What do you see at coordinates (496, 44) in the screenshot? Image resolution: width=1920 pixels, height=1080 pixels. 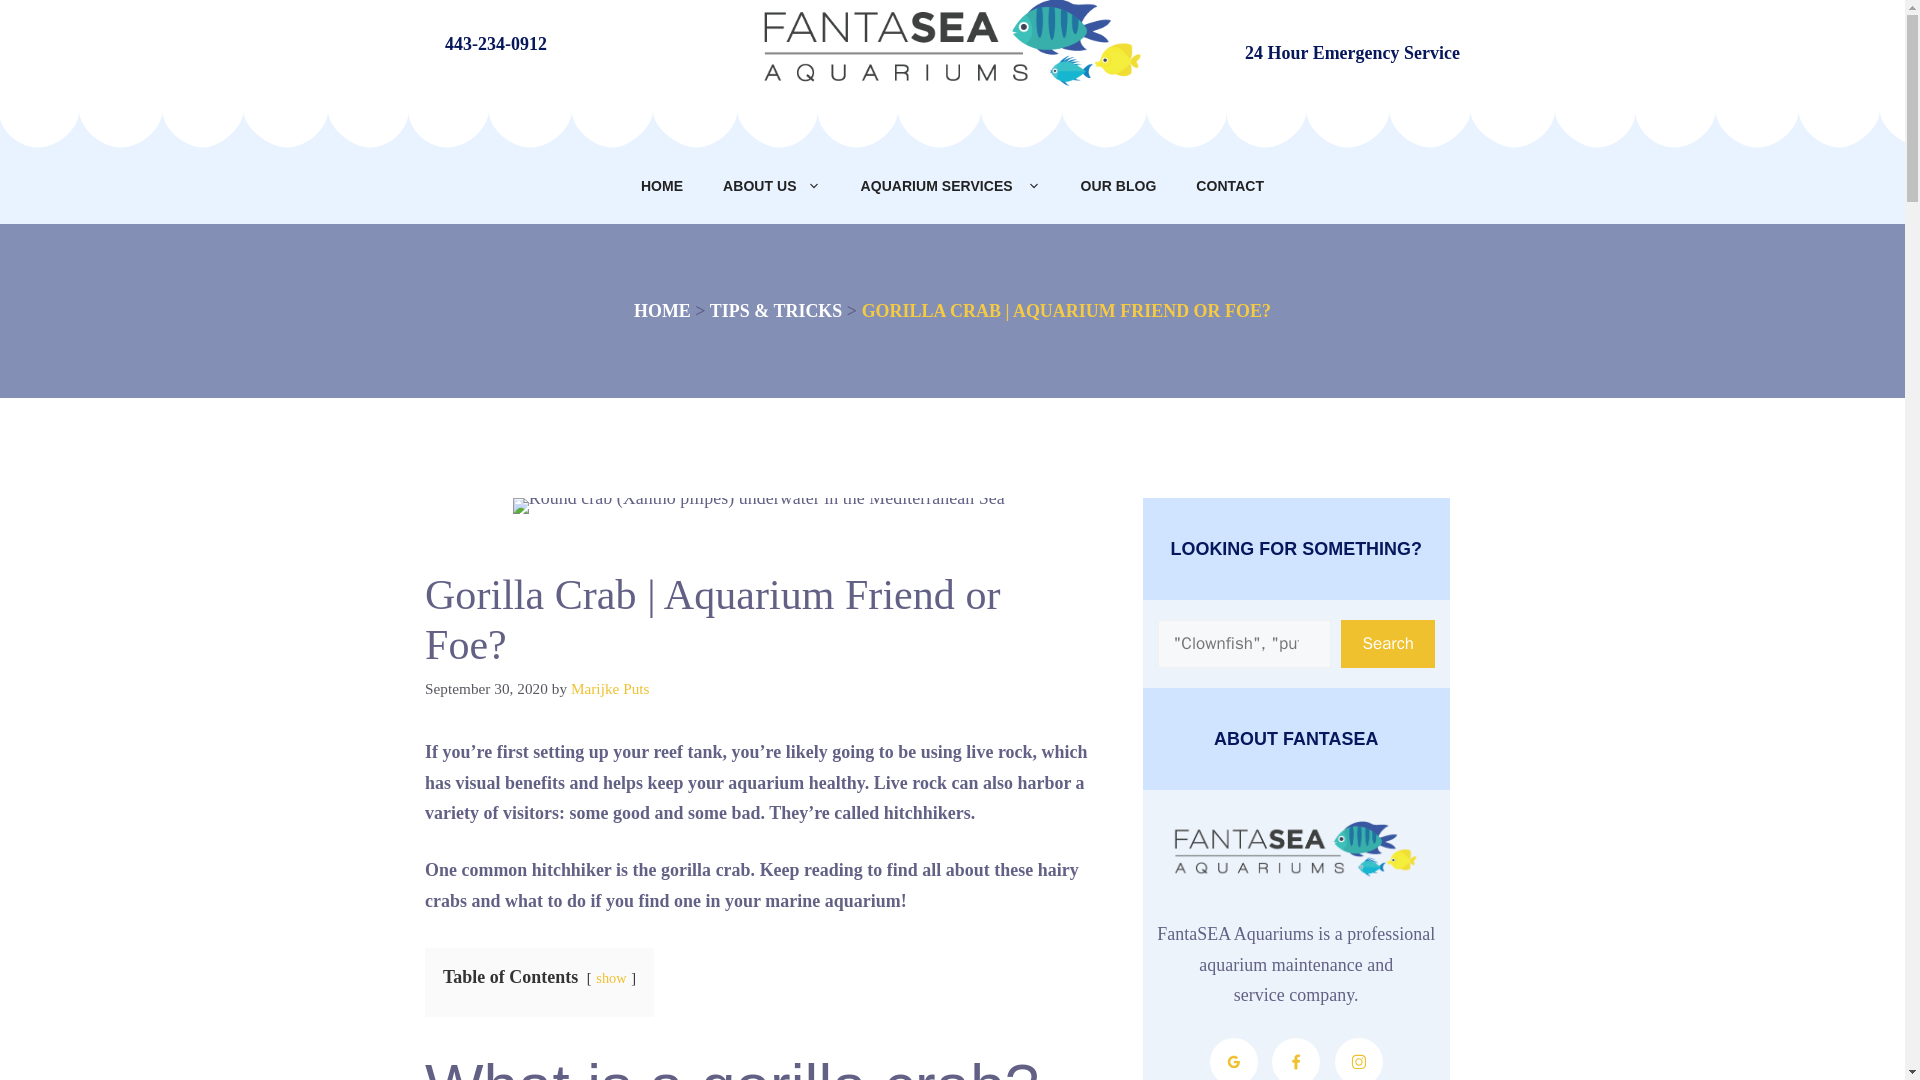 I see `443-234-0912` at bounding box center [496, 44].